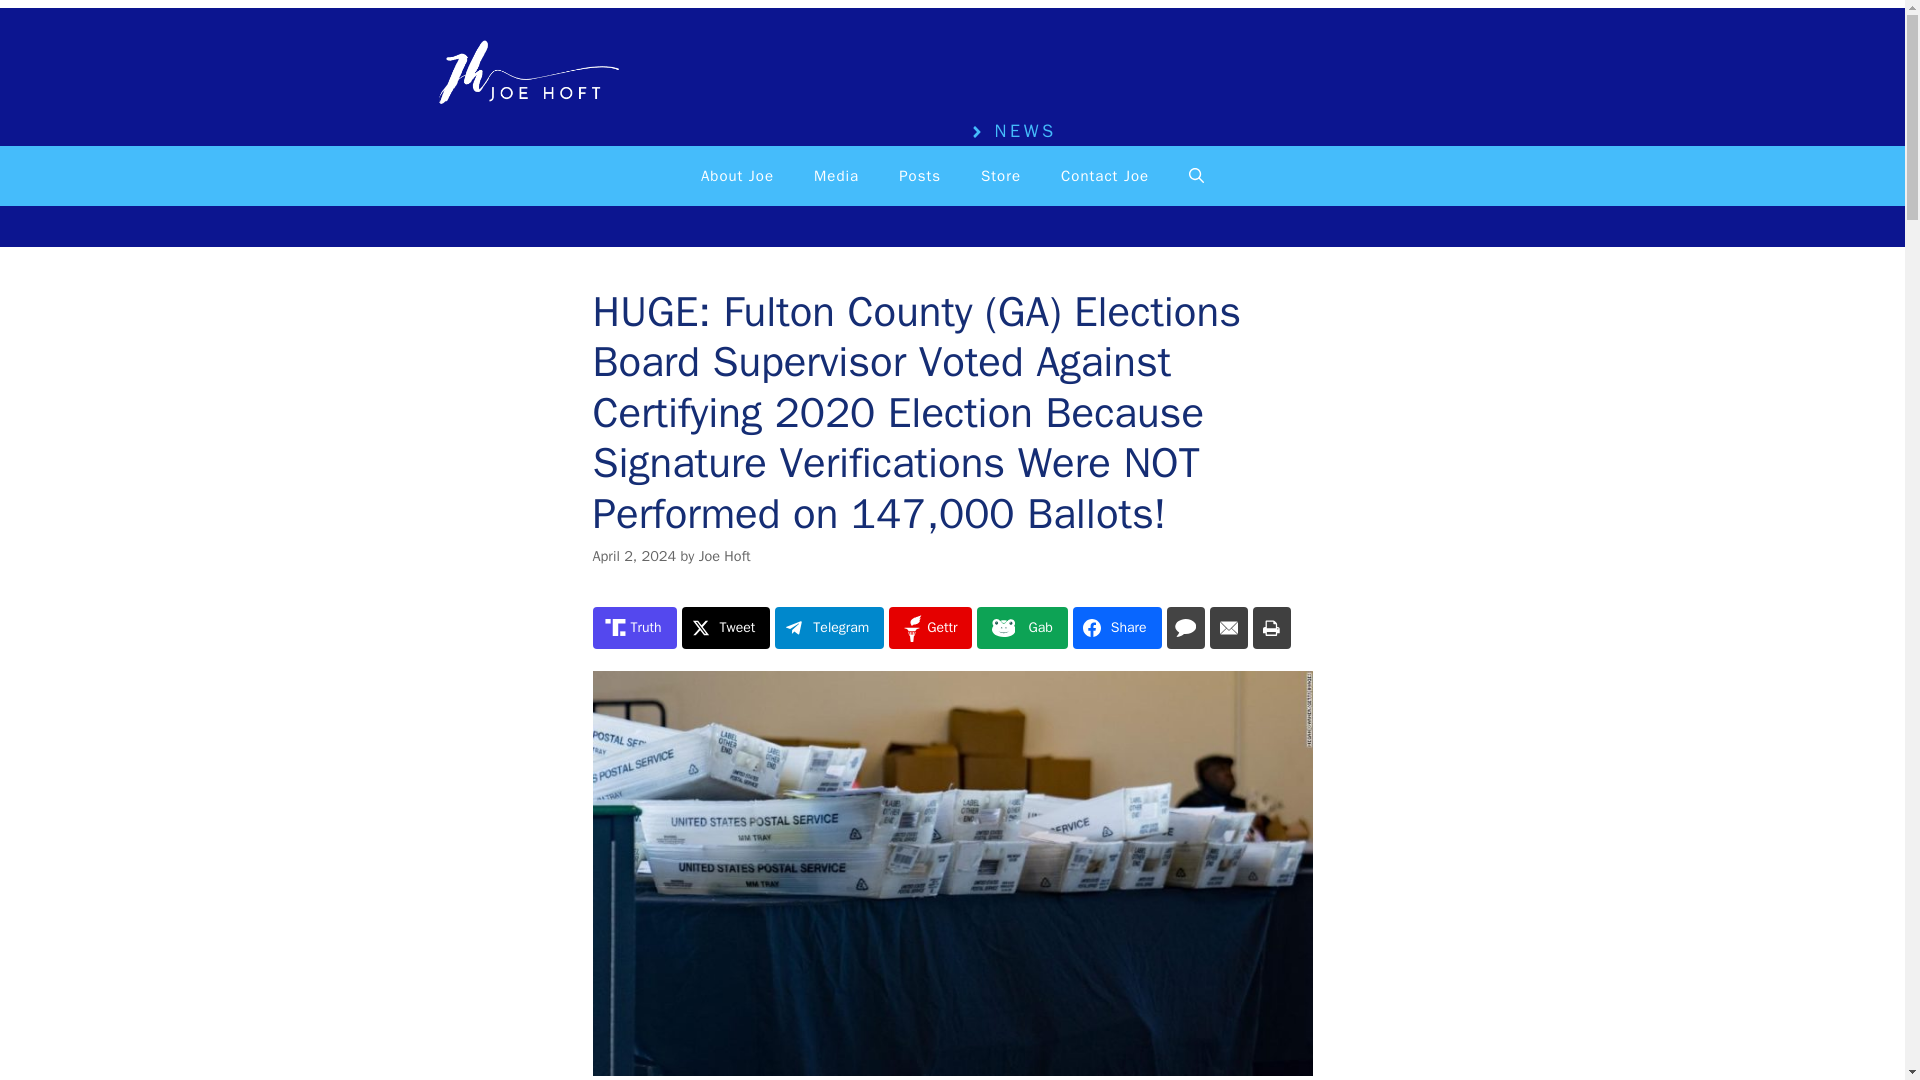  What do you see at coordinates (829, 628) in the screenshot?
I see `Telegram` at bounding box center [829, 628].